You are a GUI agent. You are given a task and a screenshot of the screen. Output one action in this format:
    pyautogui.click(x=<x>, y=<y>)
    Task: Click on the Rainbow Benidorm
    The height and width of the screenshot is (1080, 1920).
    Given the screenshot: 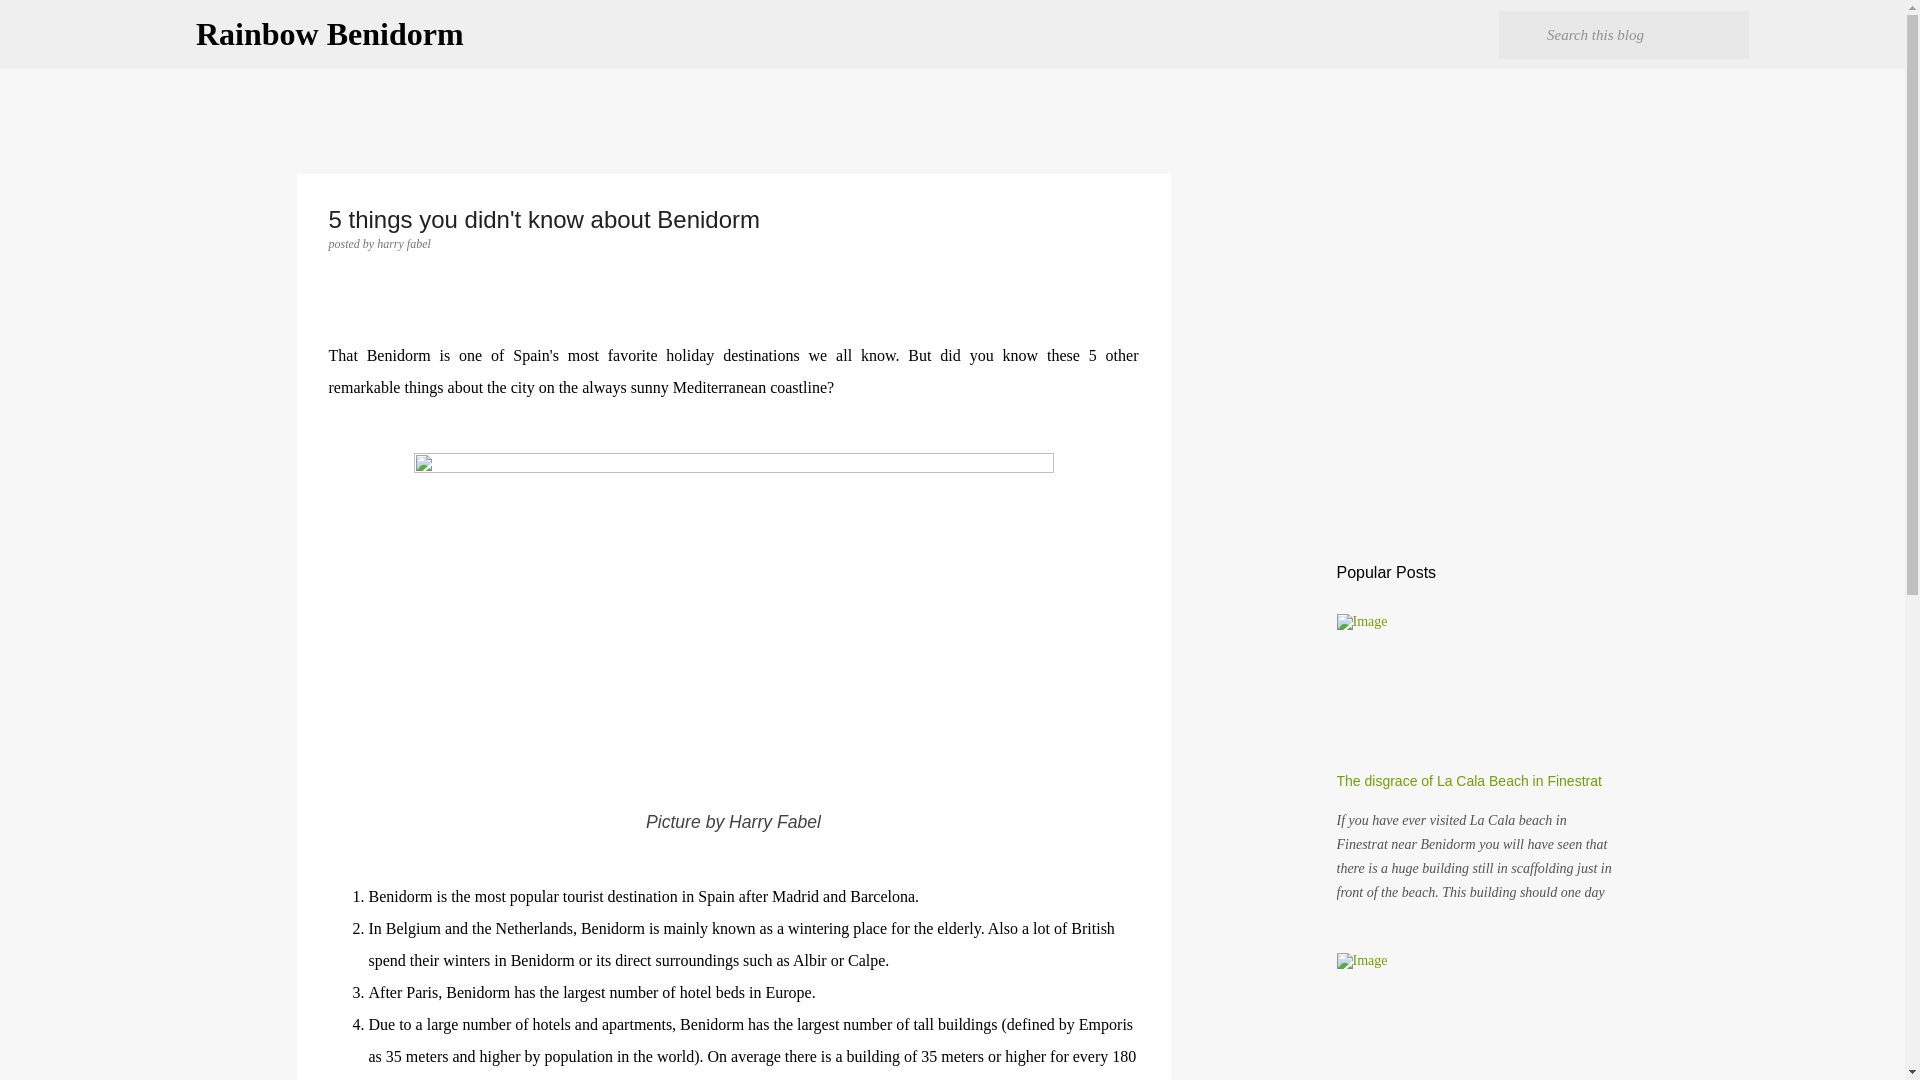 What is the action you would take?
    pyautogui.click(x=330, y=34)
    